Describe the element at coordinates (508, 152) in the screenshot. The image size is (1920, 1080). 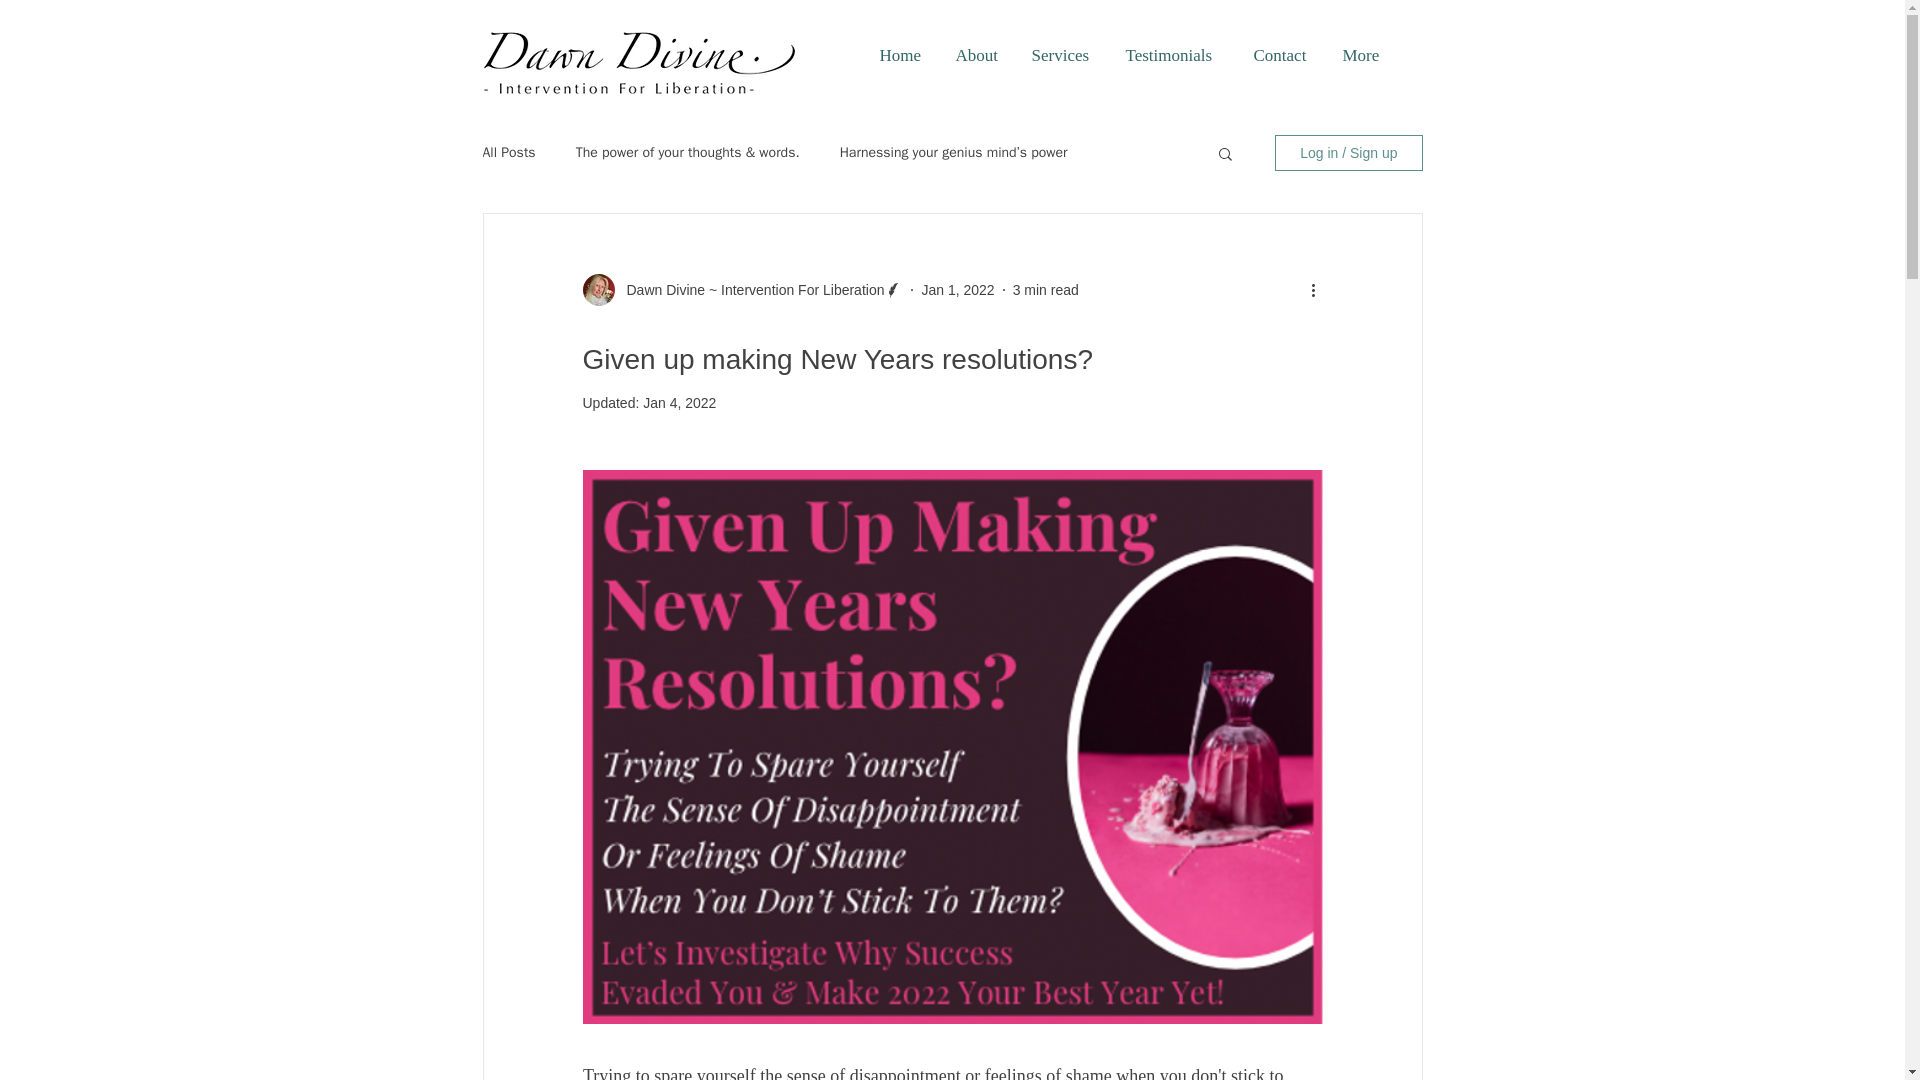
I see `All Posts` at that location.